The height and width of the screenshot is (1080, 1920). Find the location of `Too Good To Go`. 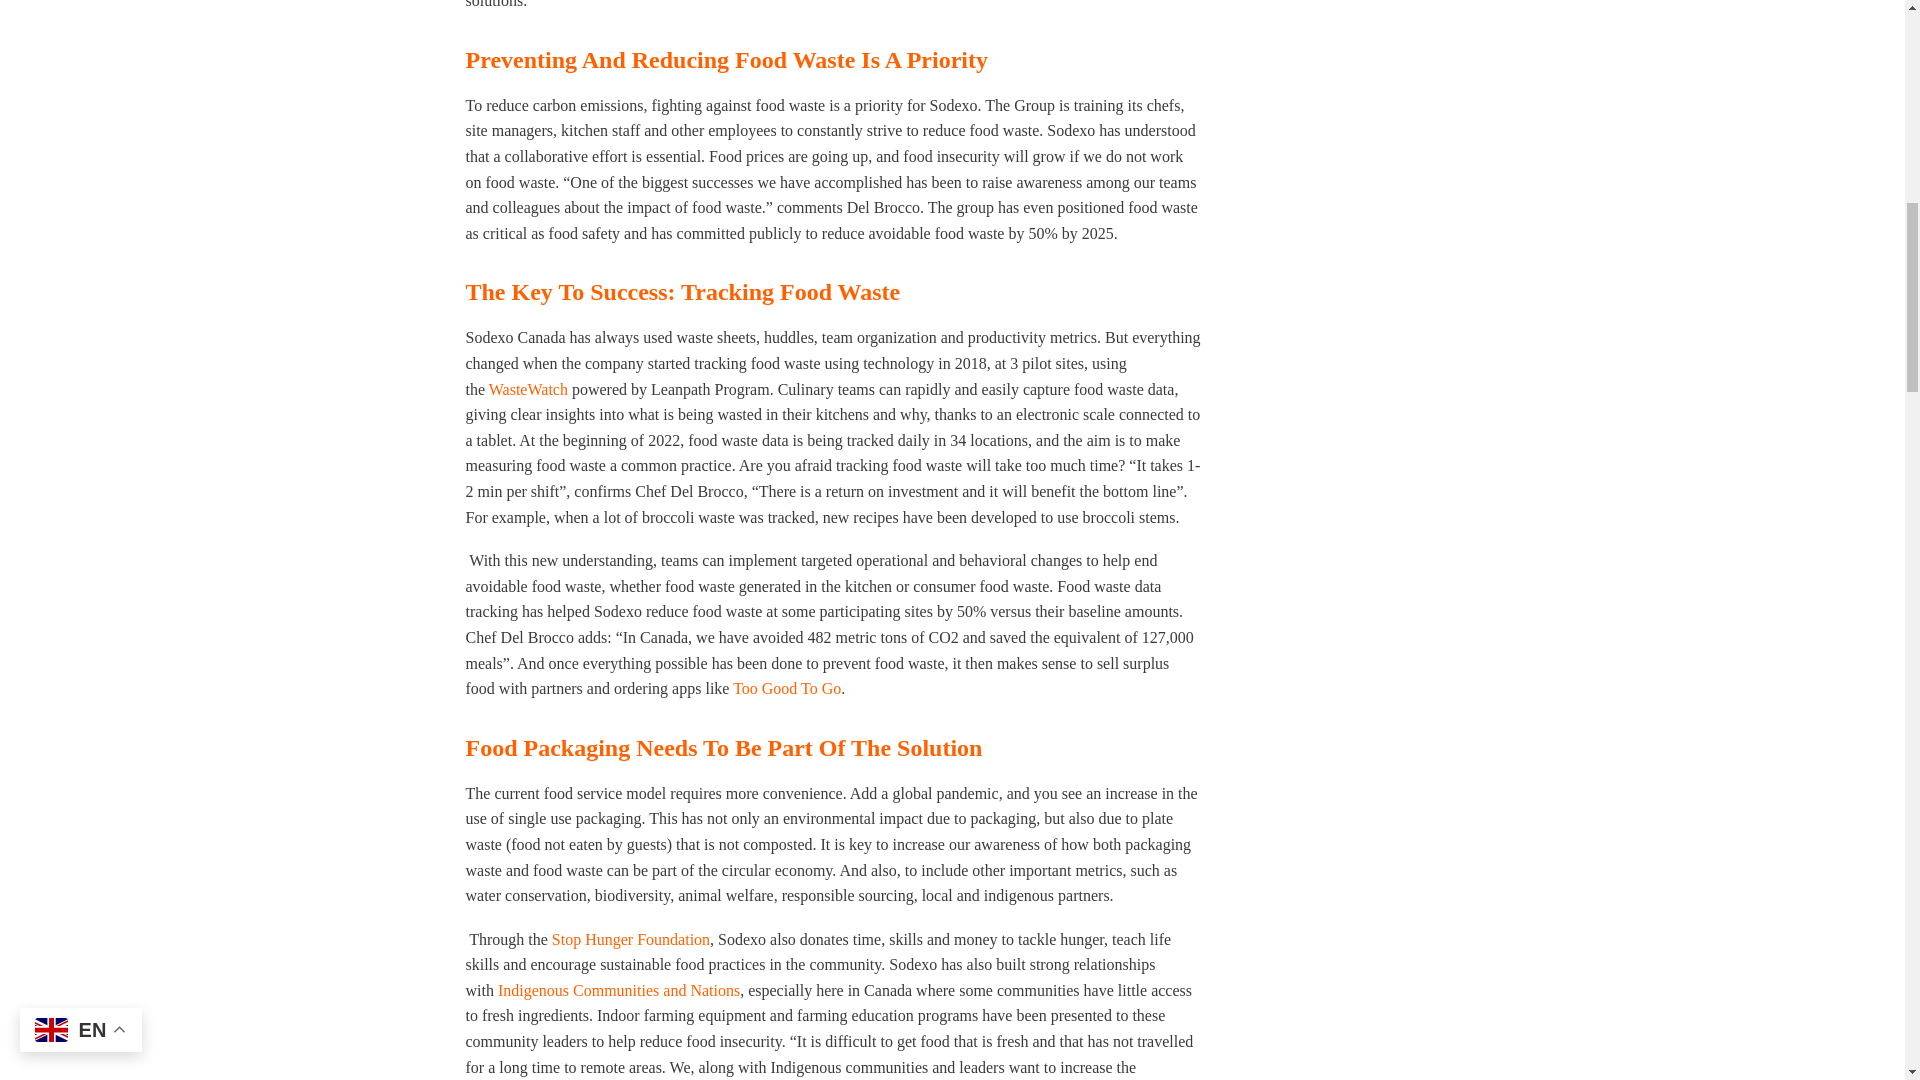

Too Good To Go is located at coordinates (786, 688).